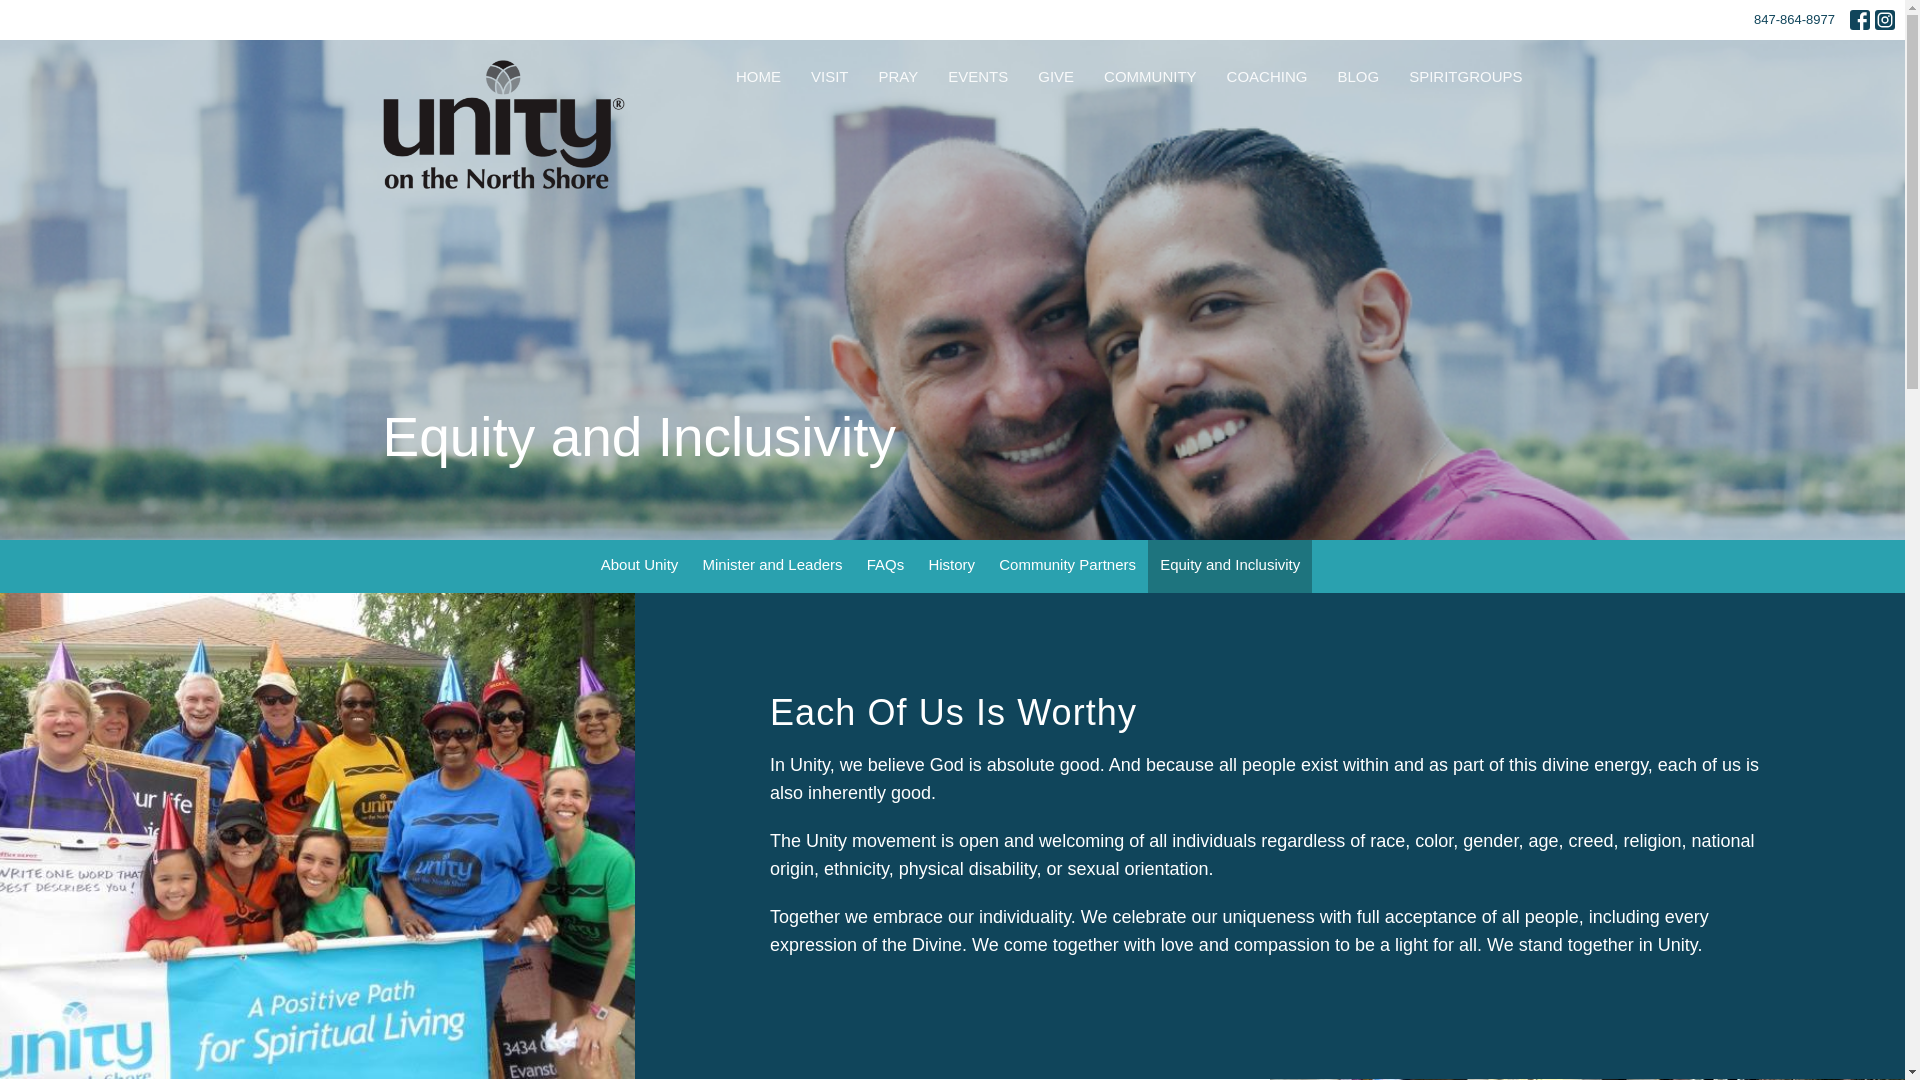  What do you see at coordinates (772, 566) in the screenshot?
I see `Minister and Leaders` at bounding box center [772, 566].